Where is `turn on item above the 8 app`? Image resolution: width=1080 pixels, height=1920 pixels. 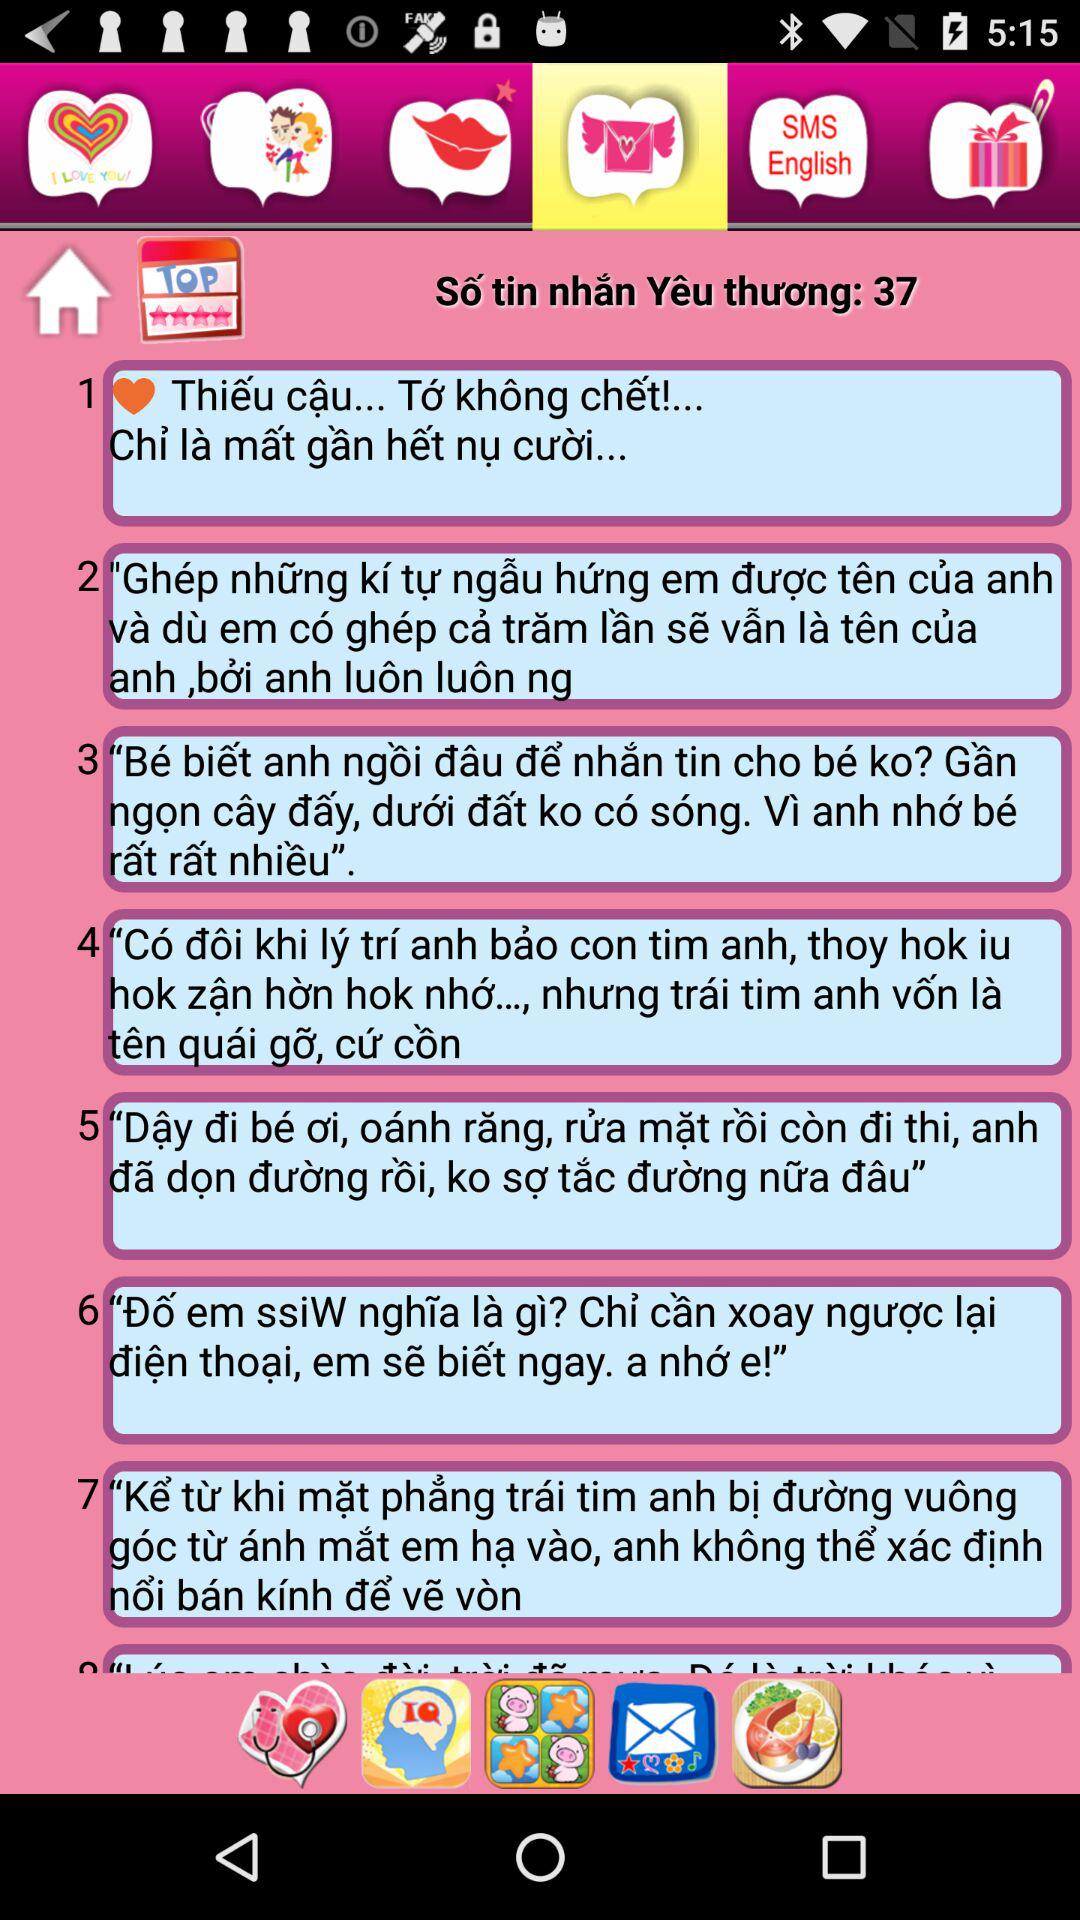
turn on item above the 8 app is located at coordinates (55, 1542).